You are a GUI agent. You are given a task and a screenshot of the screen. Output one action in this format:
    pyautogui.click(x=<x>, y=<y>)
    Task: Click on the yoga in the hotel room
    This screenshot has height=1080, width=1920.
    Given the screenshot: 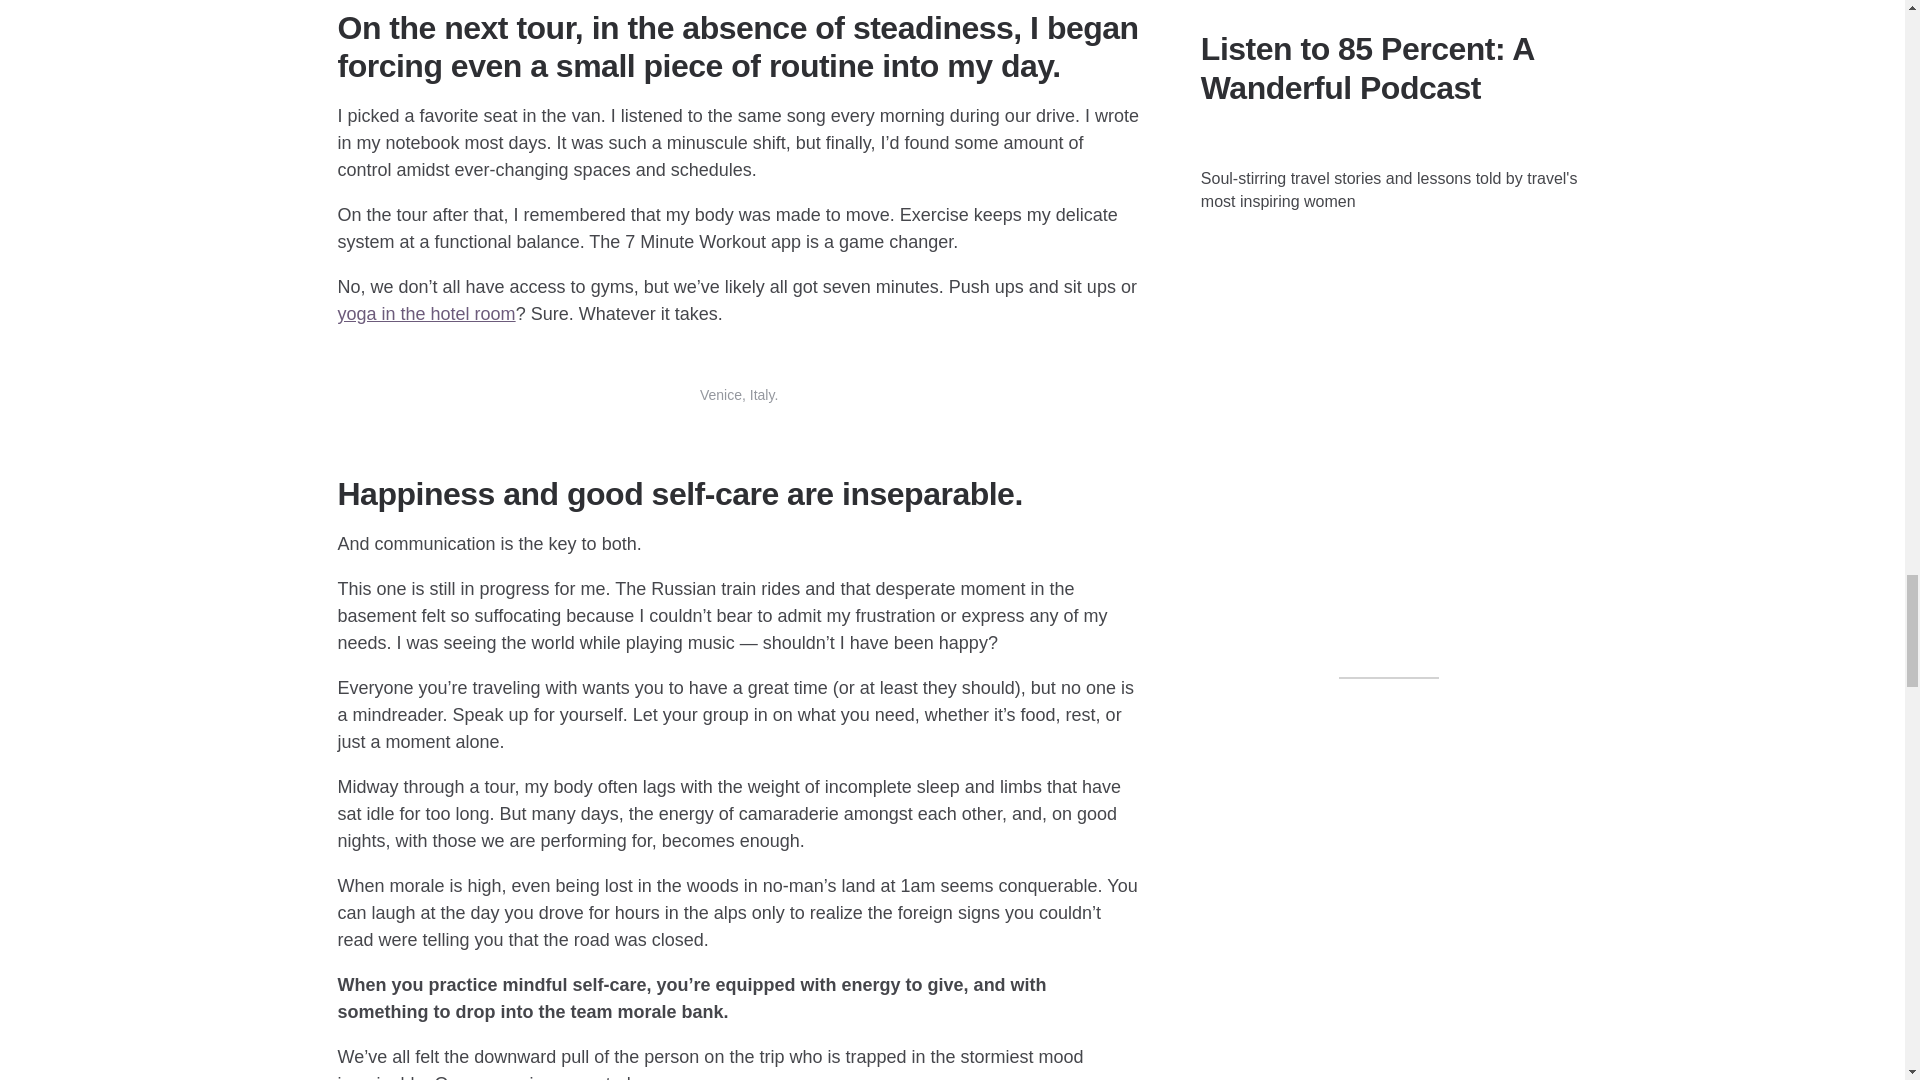 What is the action you would take?
    pyautogui.click(x=426, y=314)
    